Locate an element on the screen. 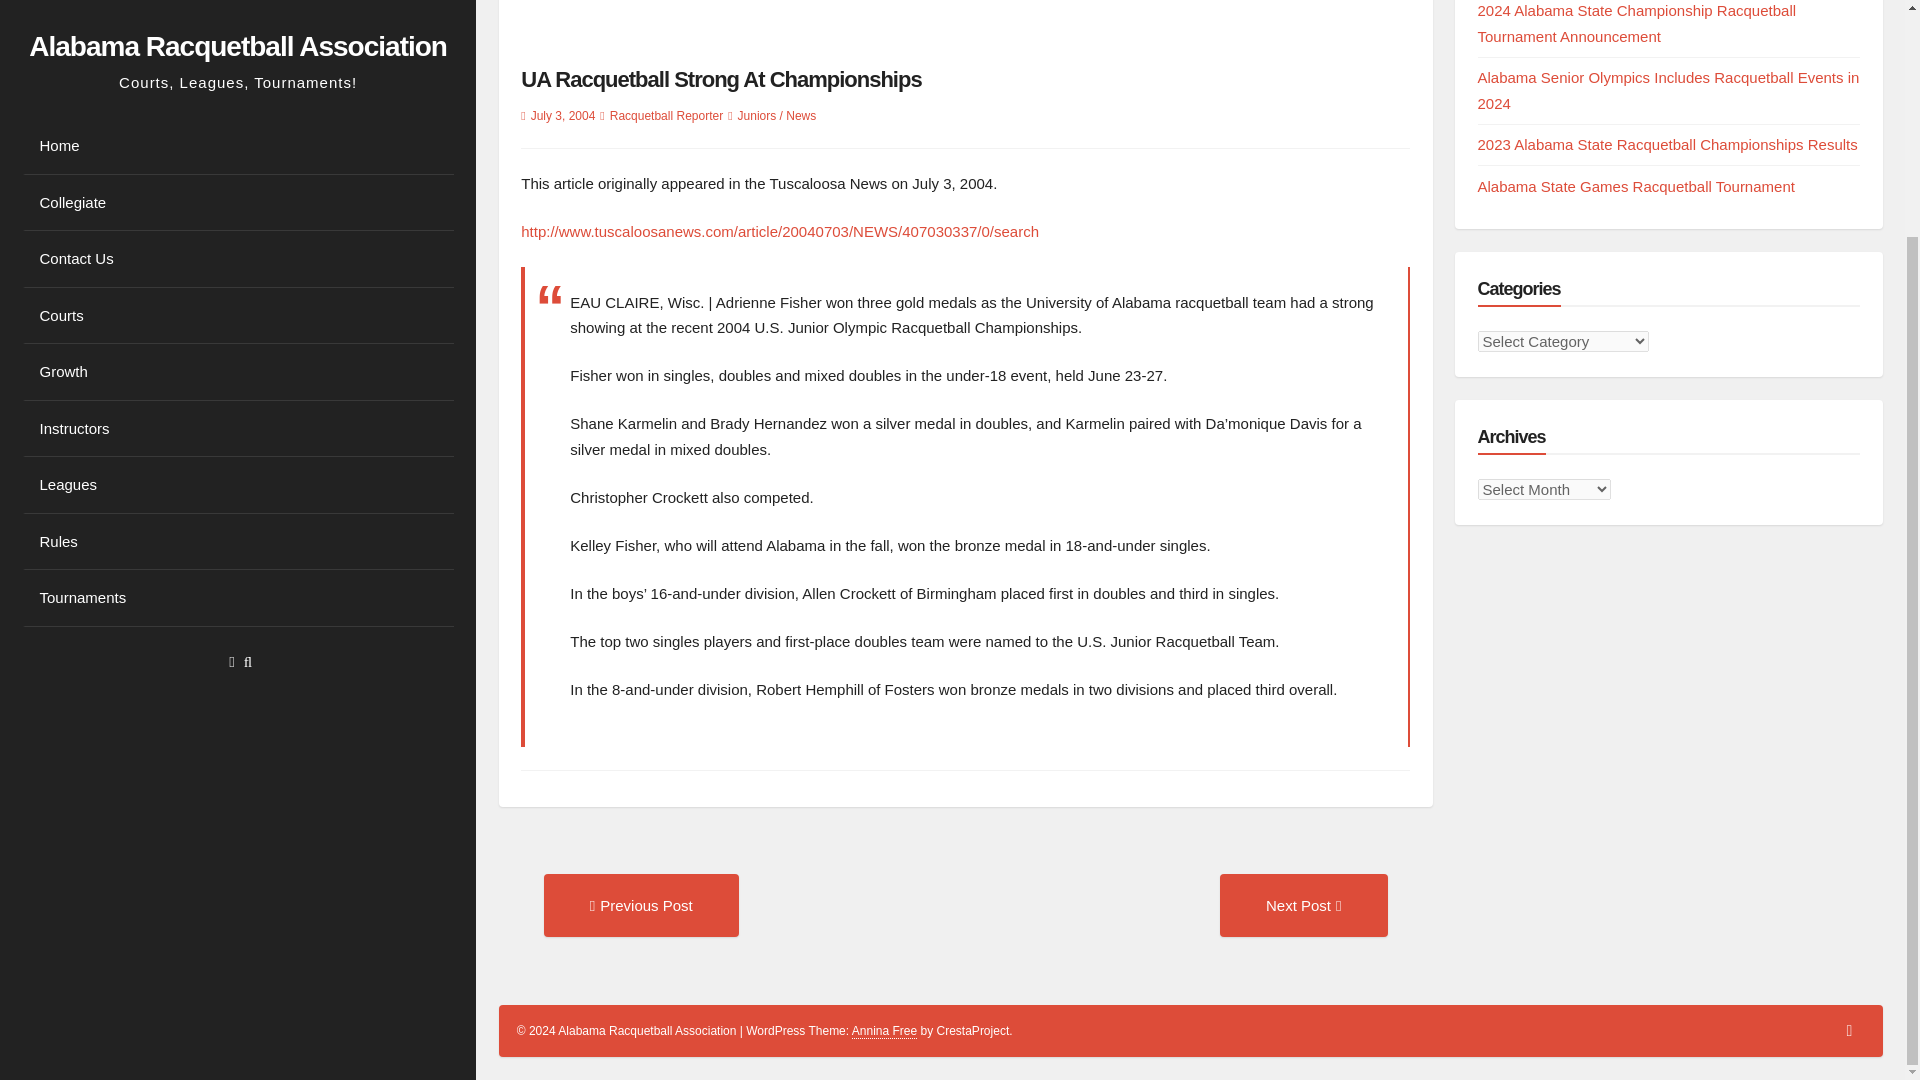 The width and height of the screenshot is (1920, 1080). Alabama Senior Olympics Includes Racquetball Events in 2024 is located at coordinates (1669, 90).